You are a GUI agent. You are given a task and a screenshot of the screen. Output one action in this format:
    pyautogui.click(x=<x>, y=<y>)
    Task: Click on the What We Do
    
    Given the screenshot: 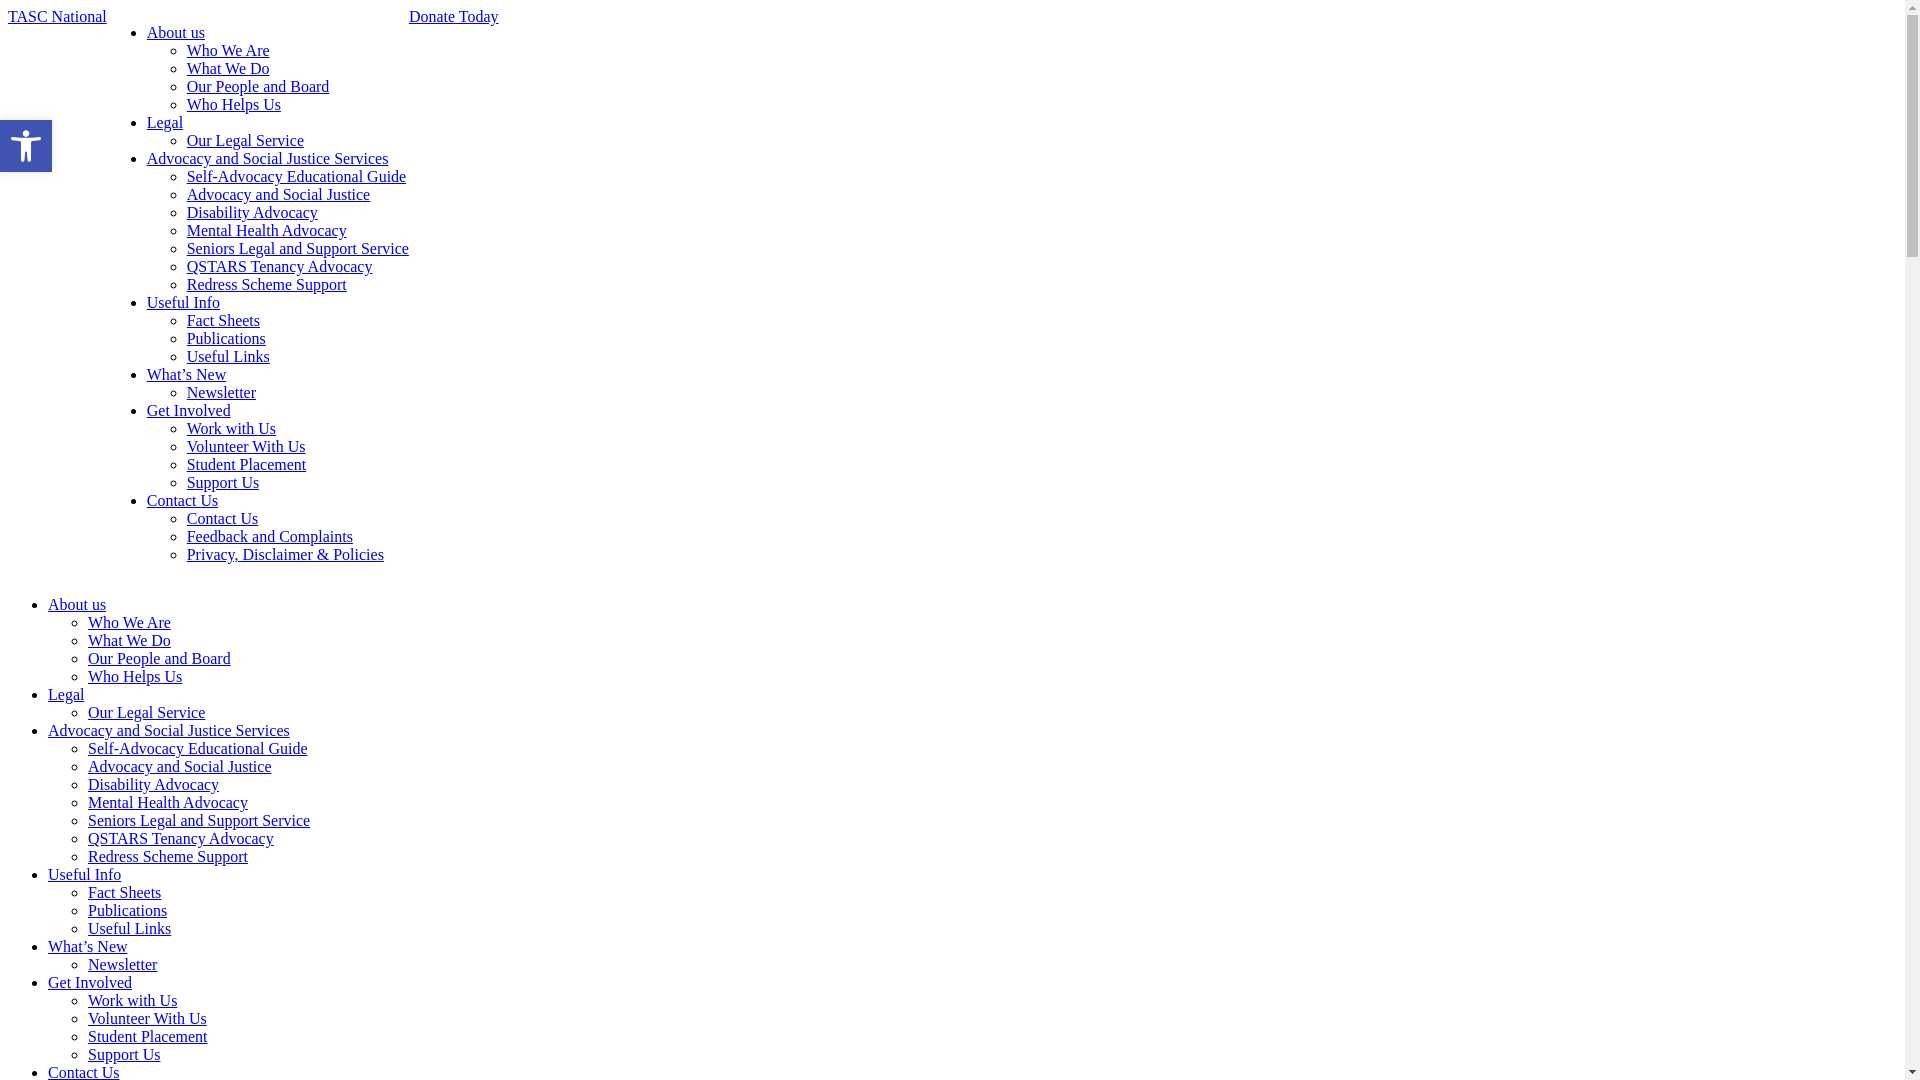 What is the action you would take?
    pyautogui.click(x=228, y=68)
    